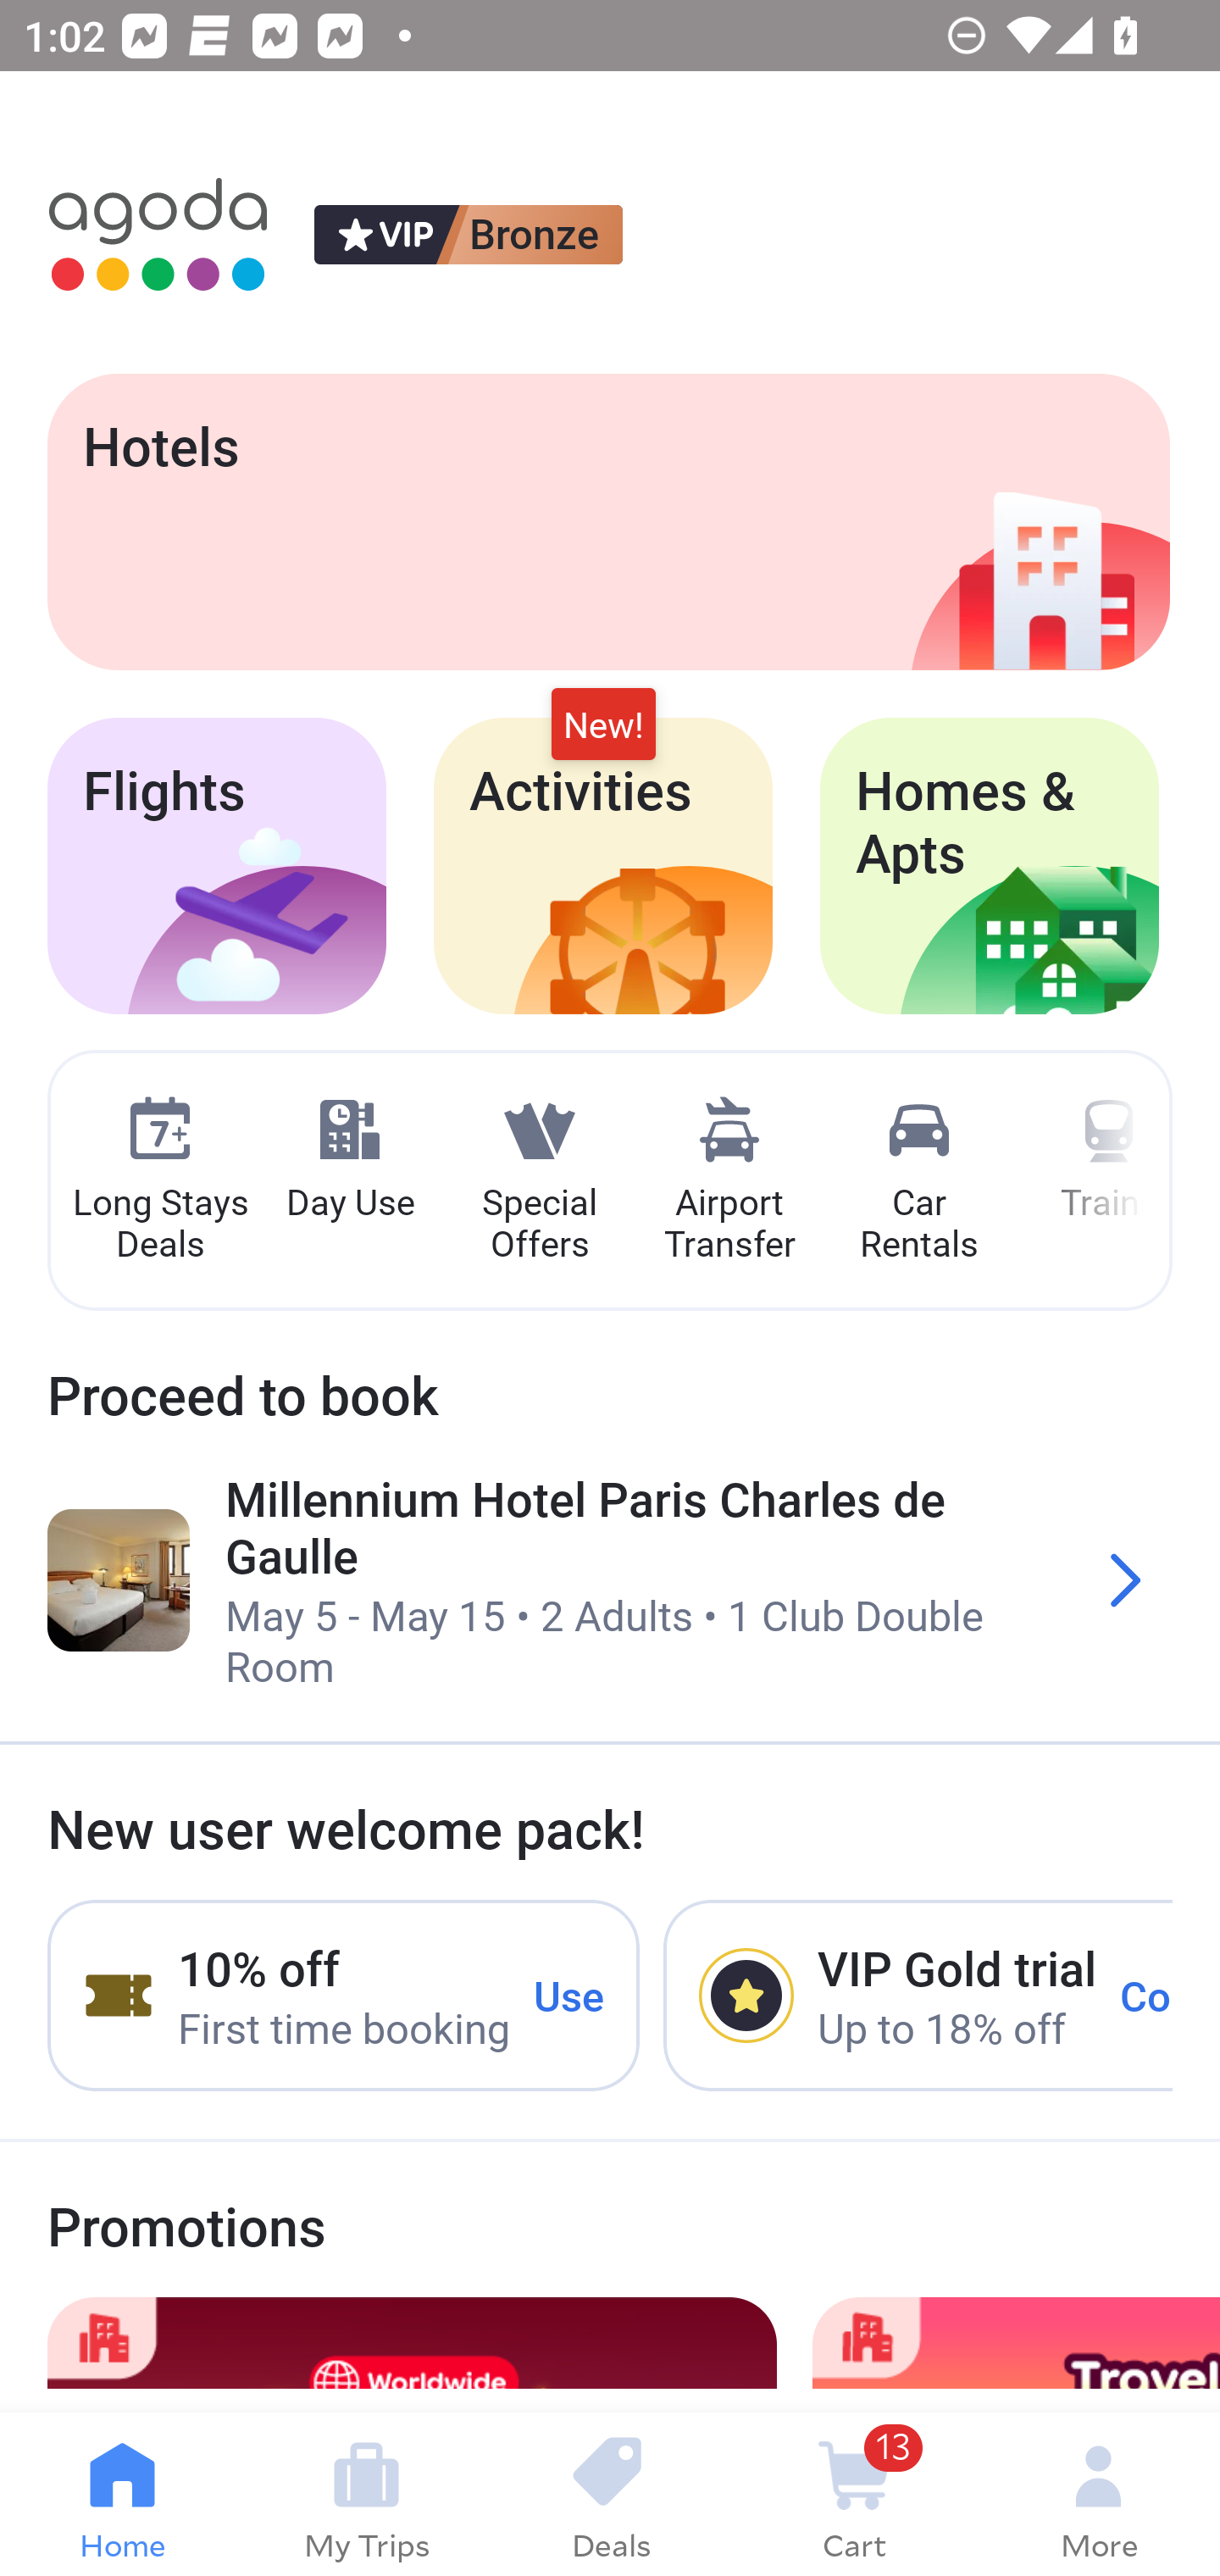  I want to click on Use, so click(569, 1995).